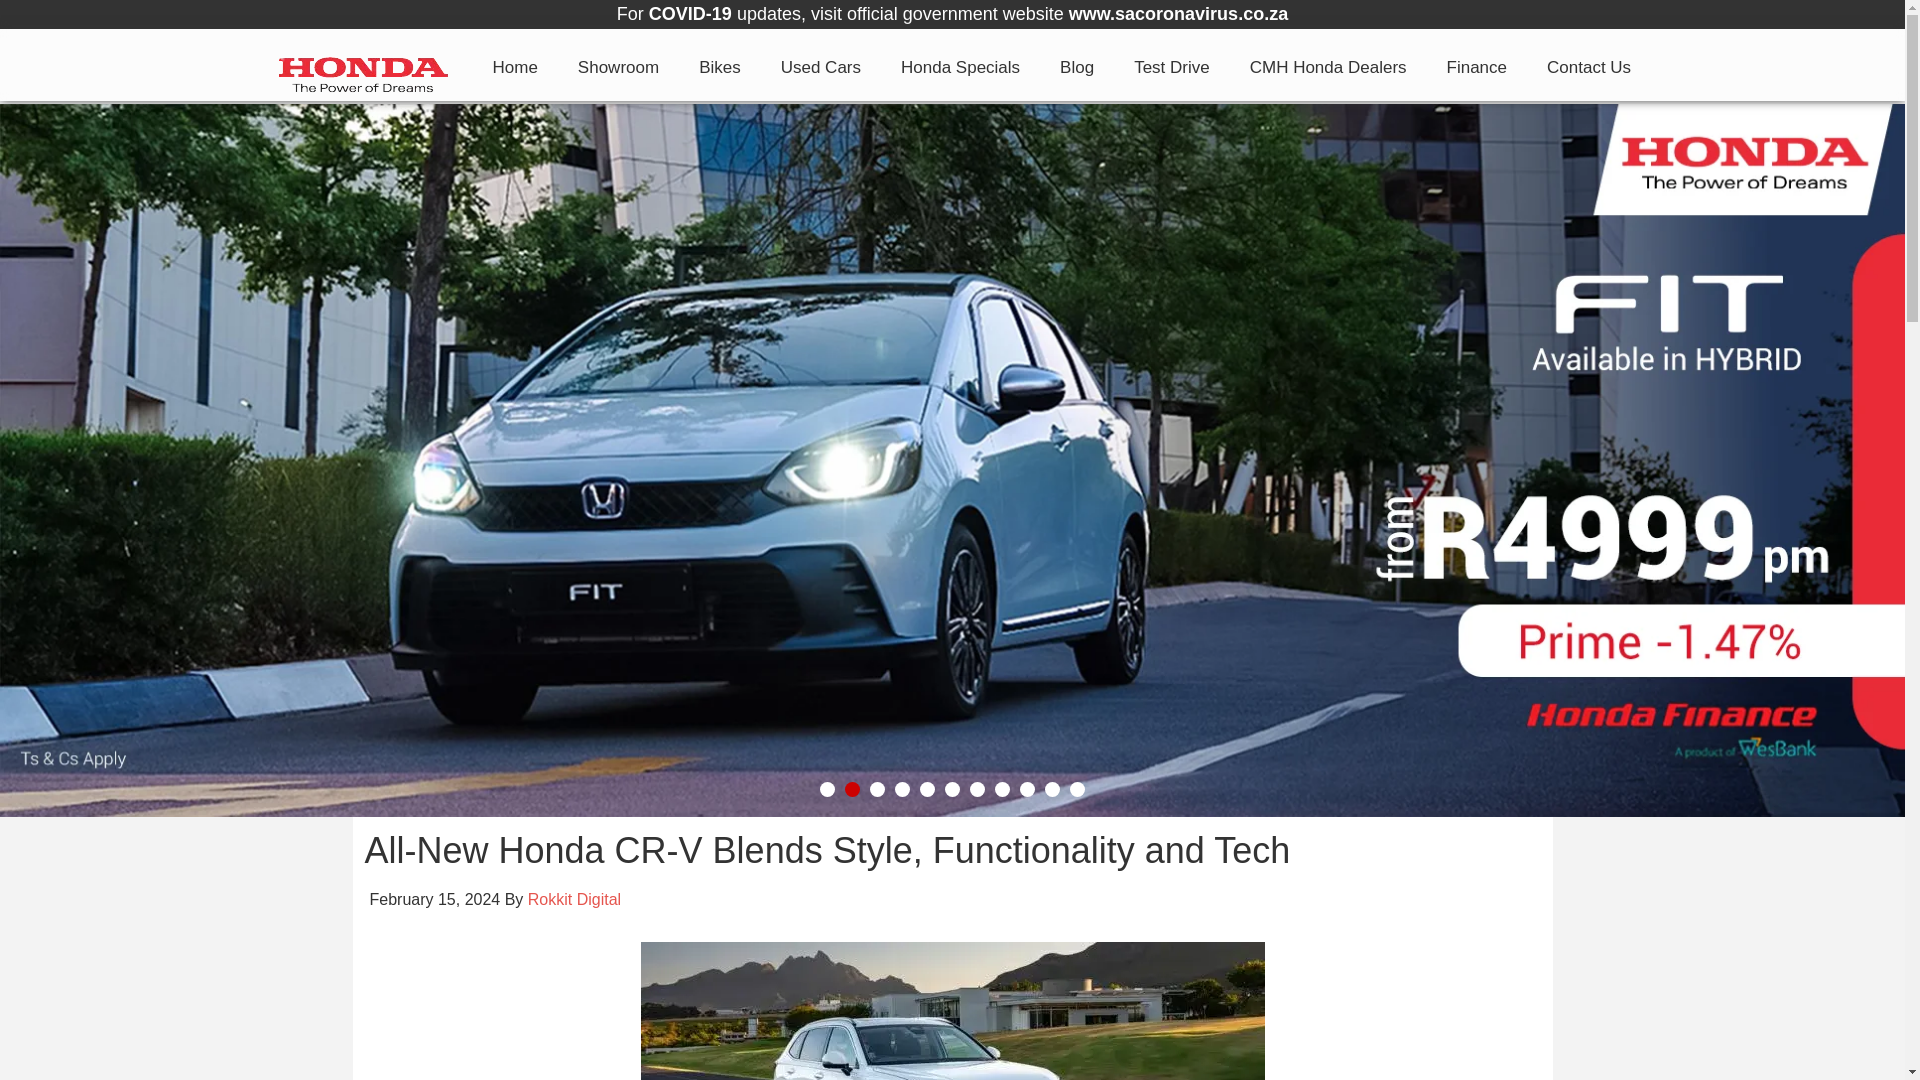 The height and width of the screenshot is (1080, 1920). I want to click on CMH Honda, so click(362, 68).